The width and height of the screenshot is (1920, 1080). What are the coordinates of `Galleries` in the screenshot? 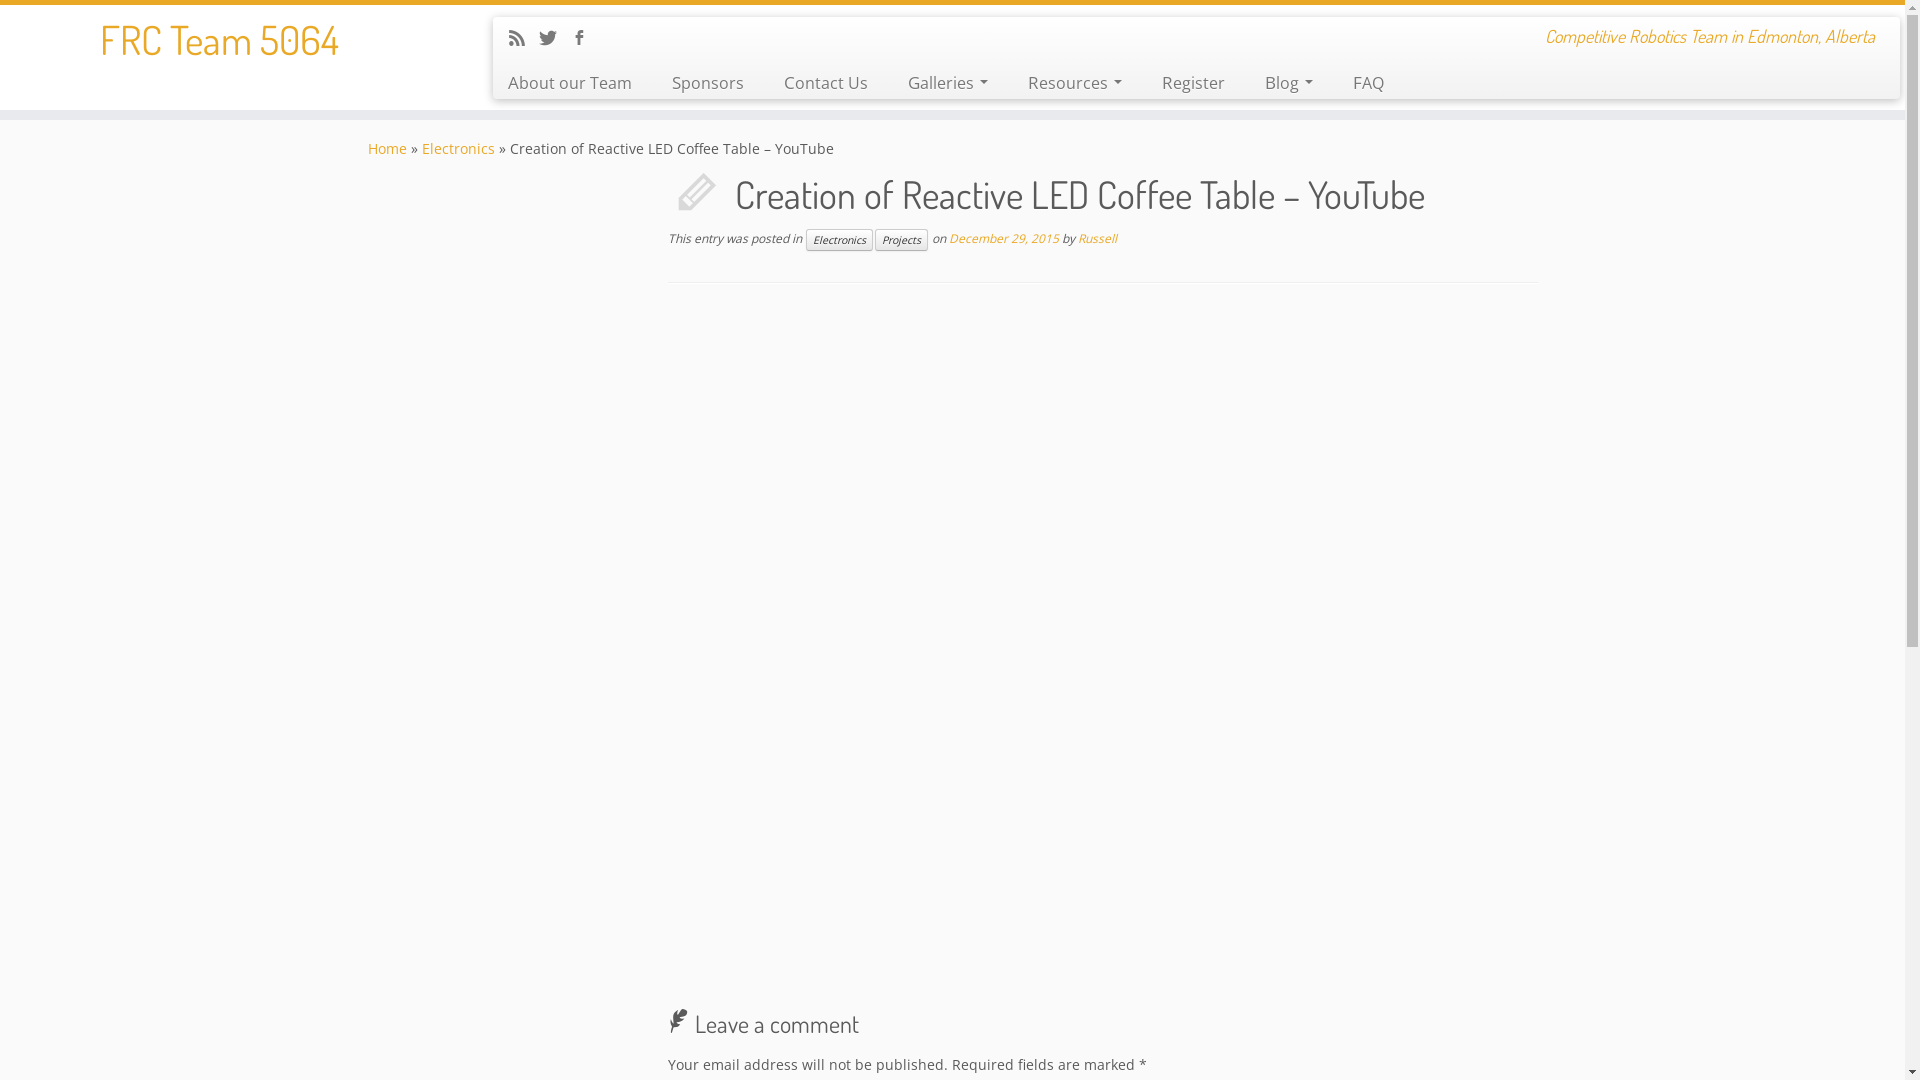 It's located at (948, 83).